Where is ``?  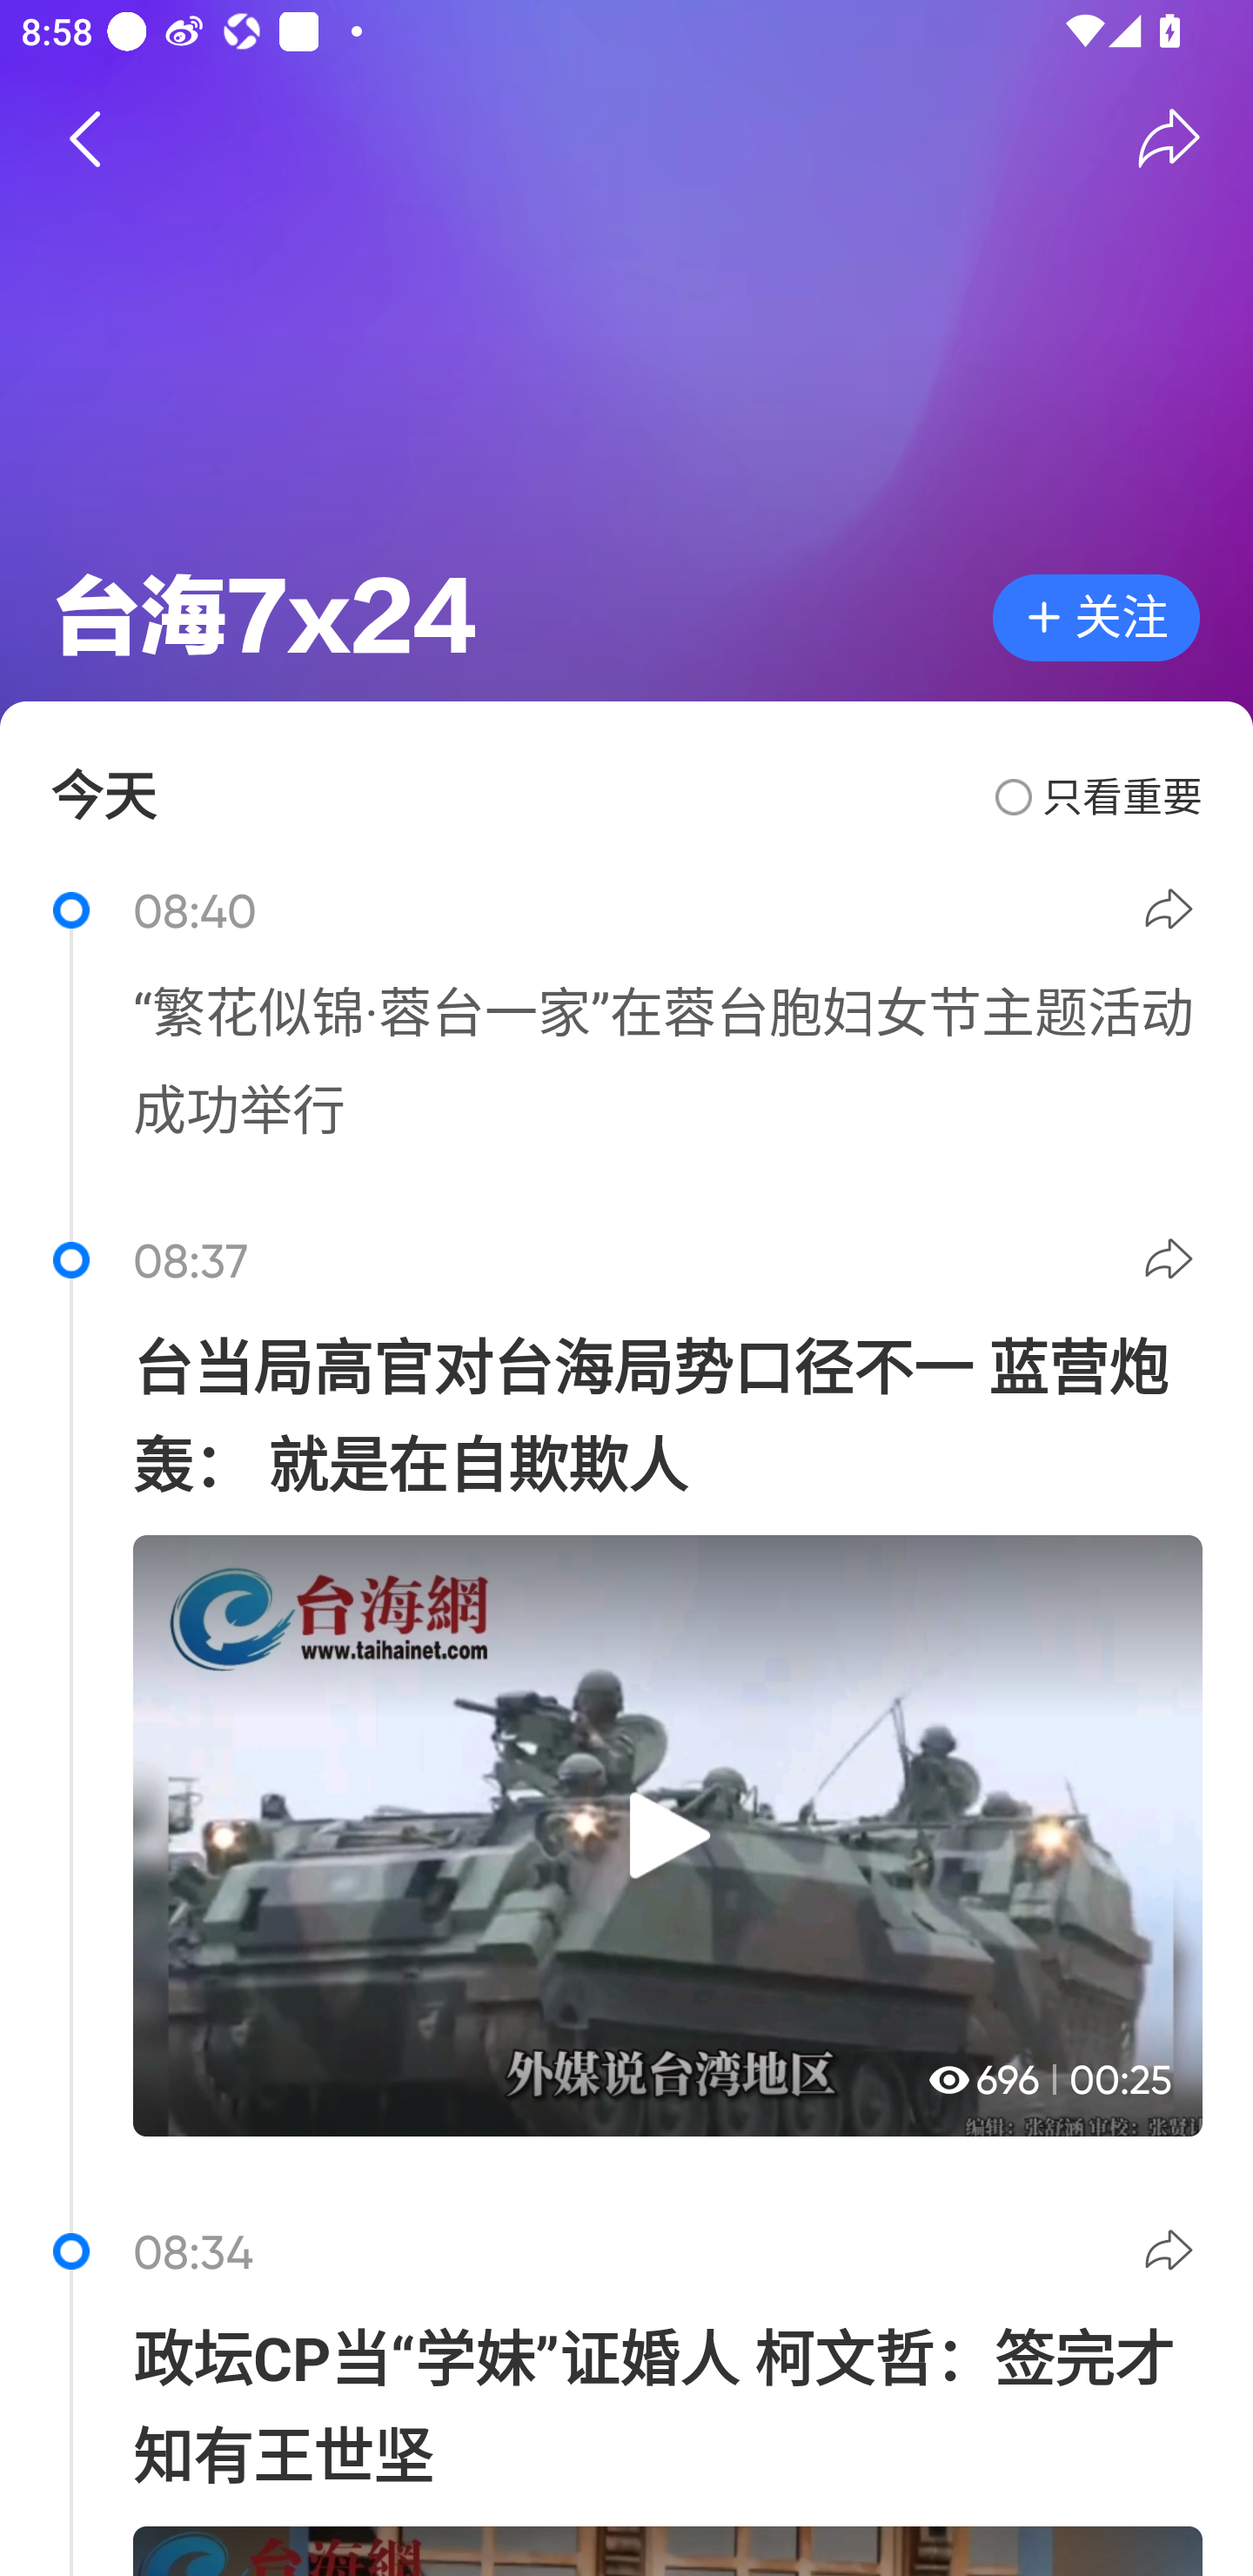  is located at coordinates (1173, 914).